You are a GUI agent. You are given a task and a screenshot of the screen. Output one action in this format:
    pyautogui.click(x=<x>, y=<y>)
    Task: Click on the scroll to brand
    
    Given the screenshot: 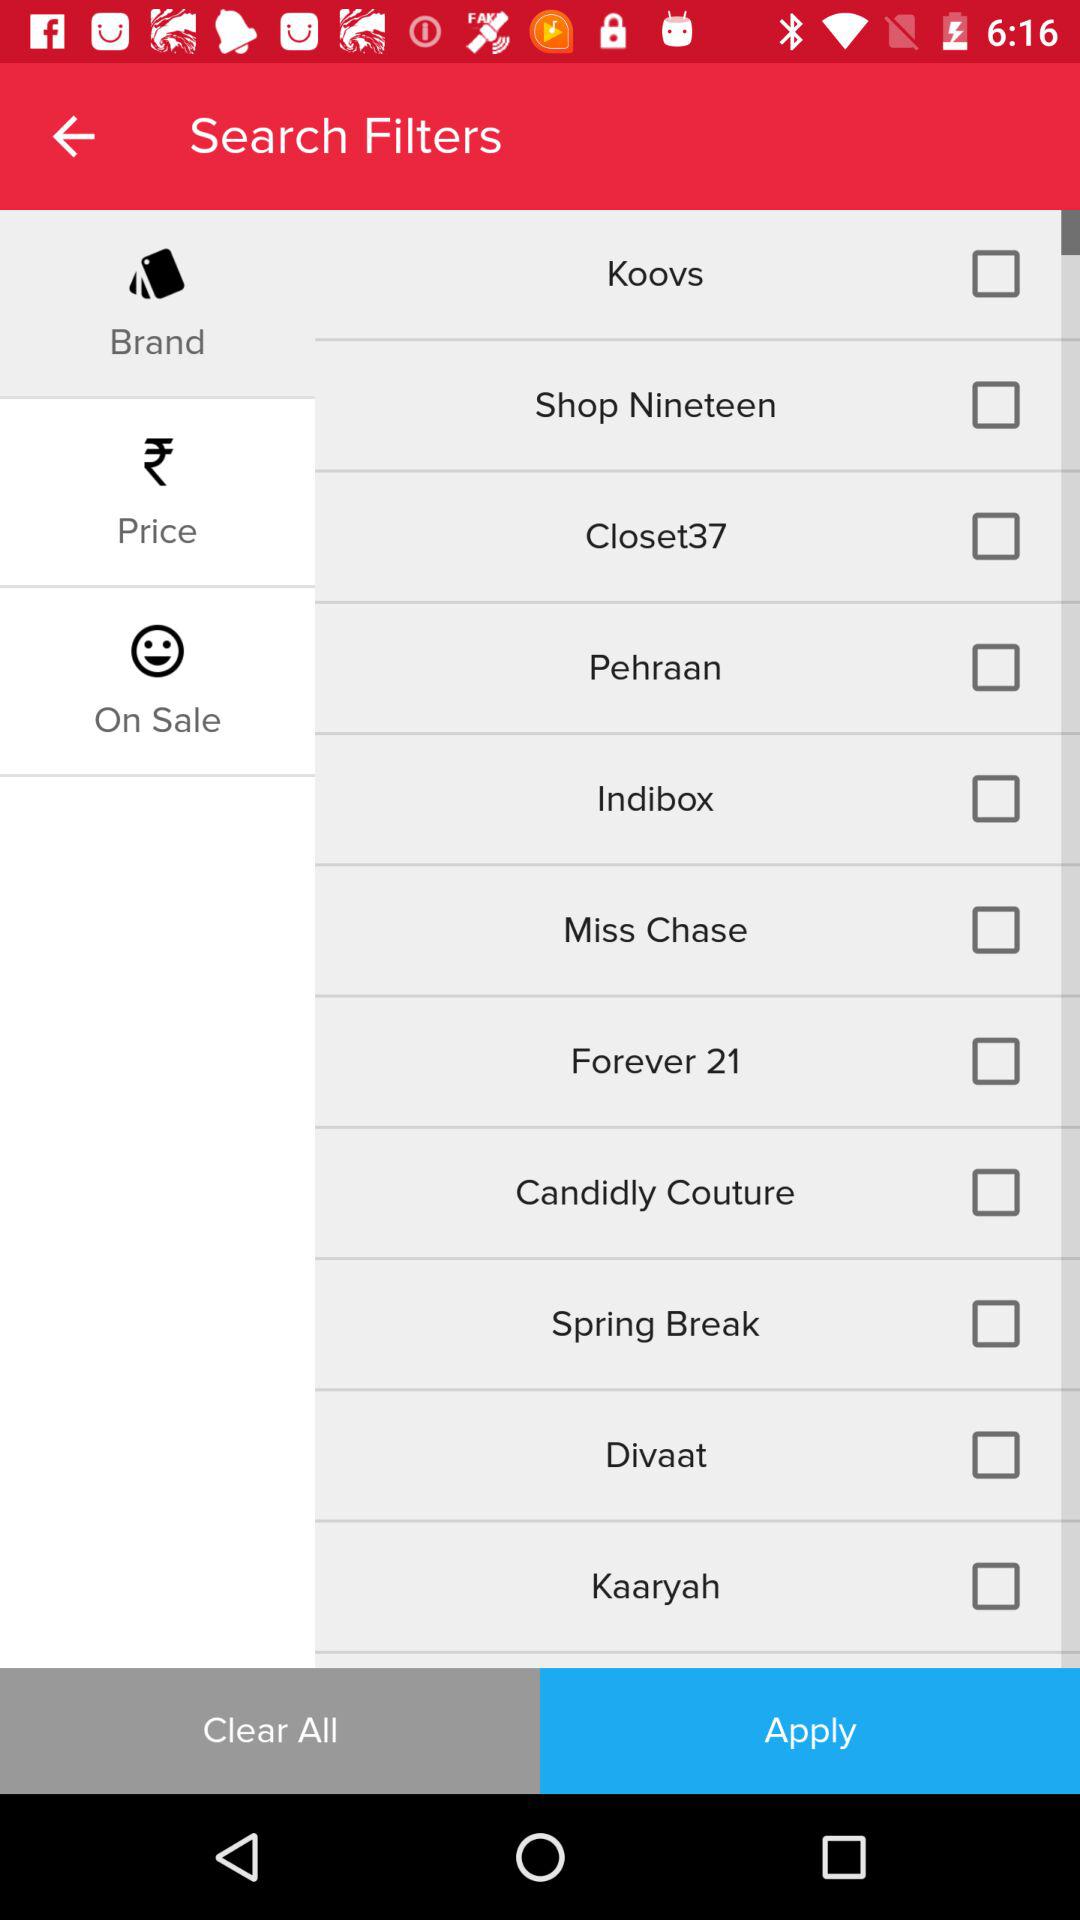 What is the action you would take?
    pyautogui.click(x=157, y=342)
    